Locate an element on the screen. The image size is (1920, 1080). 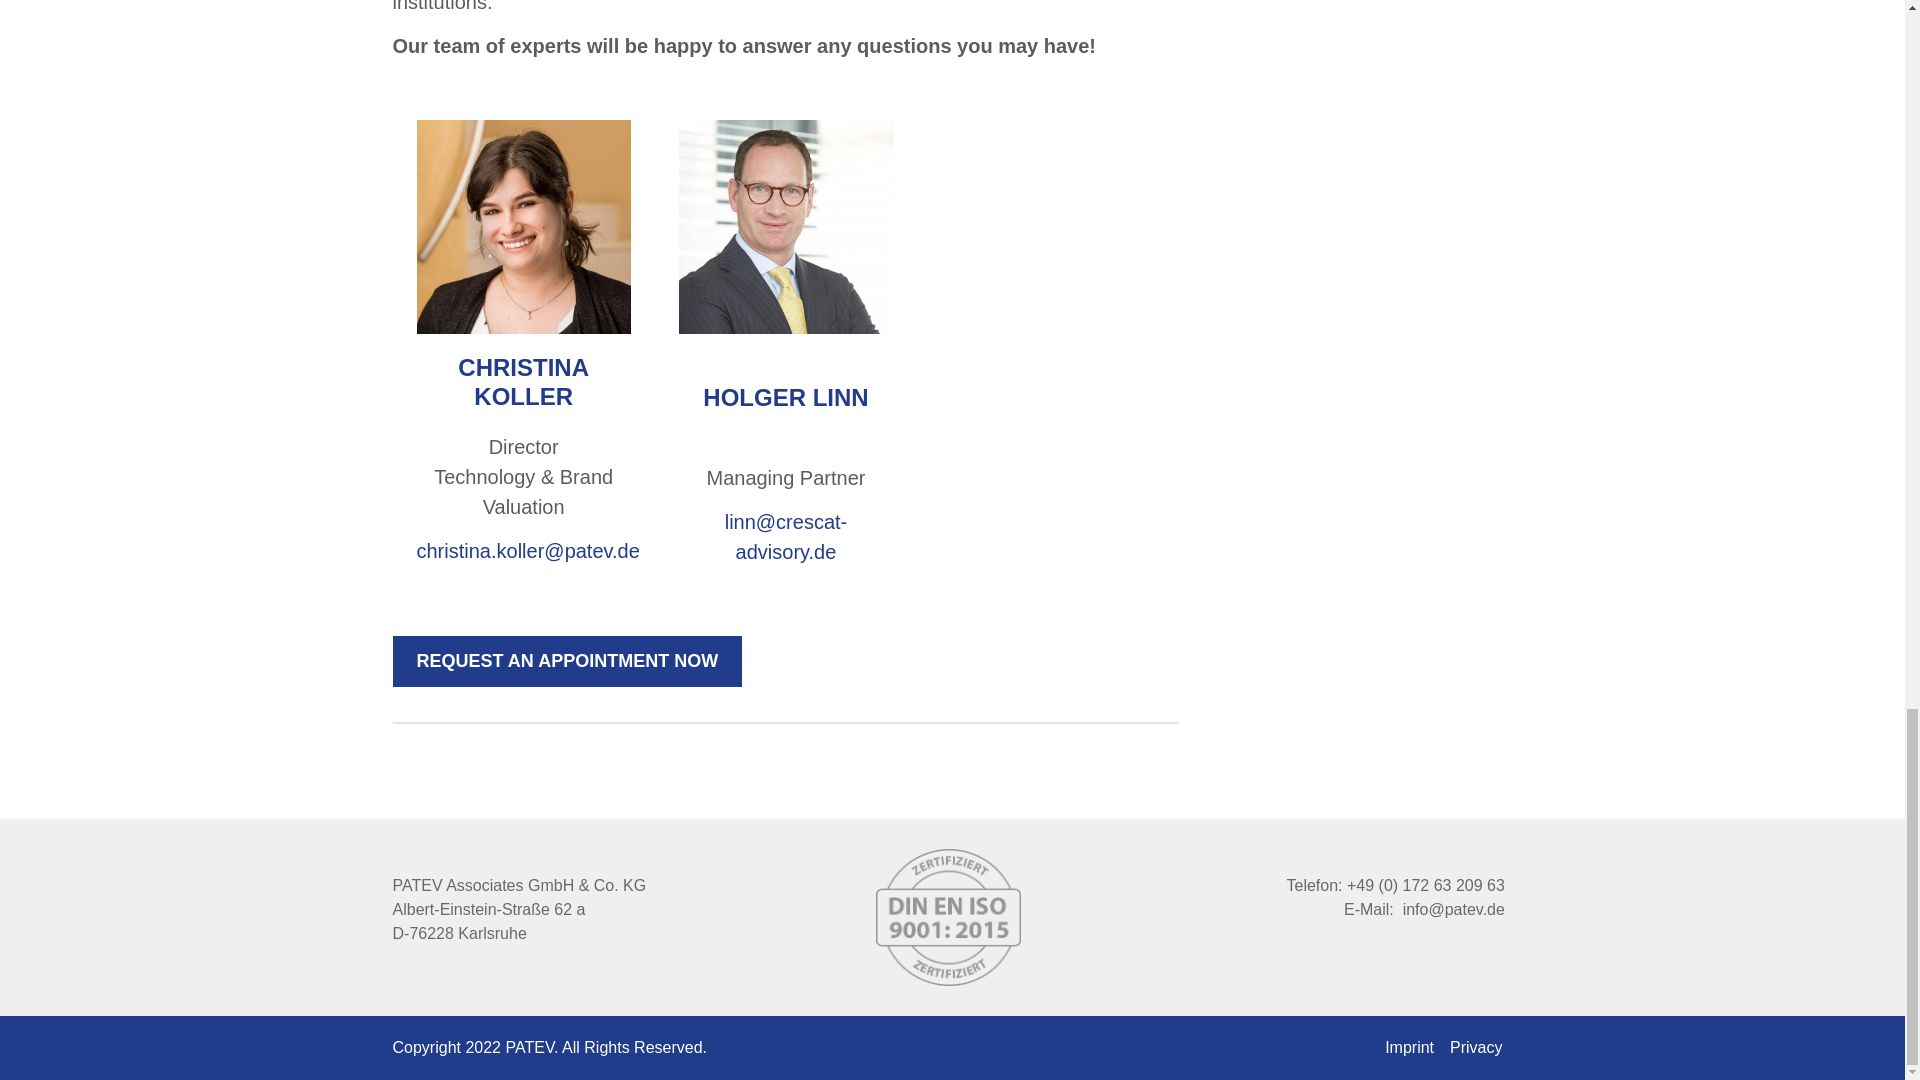
Imprint is located at coordinates (1409, 1047).